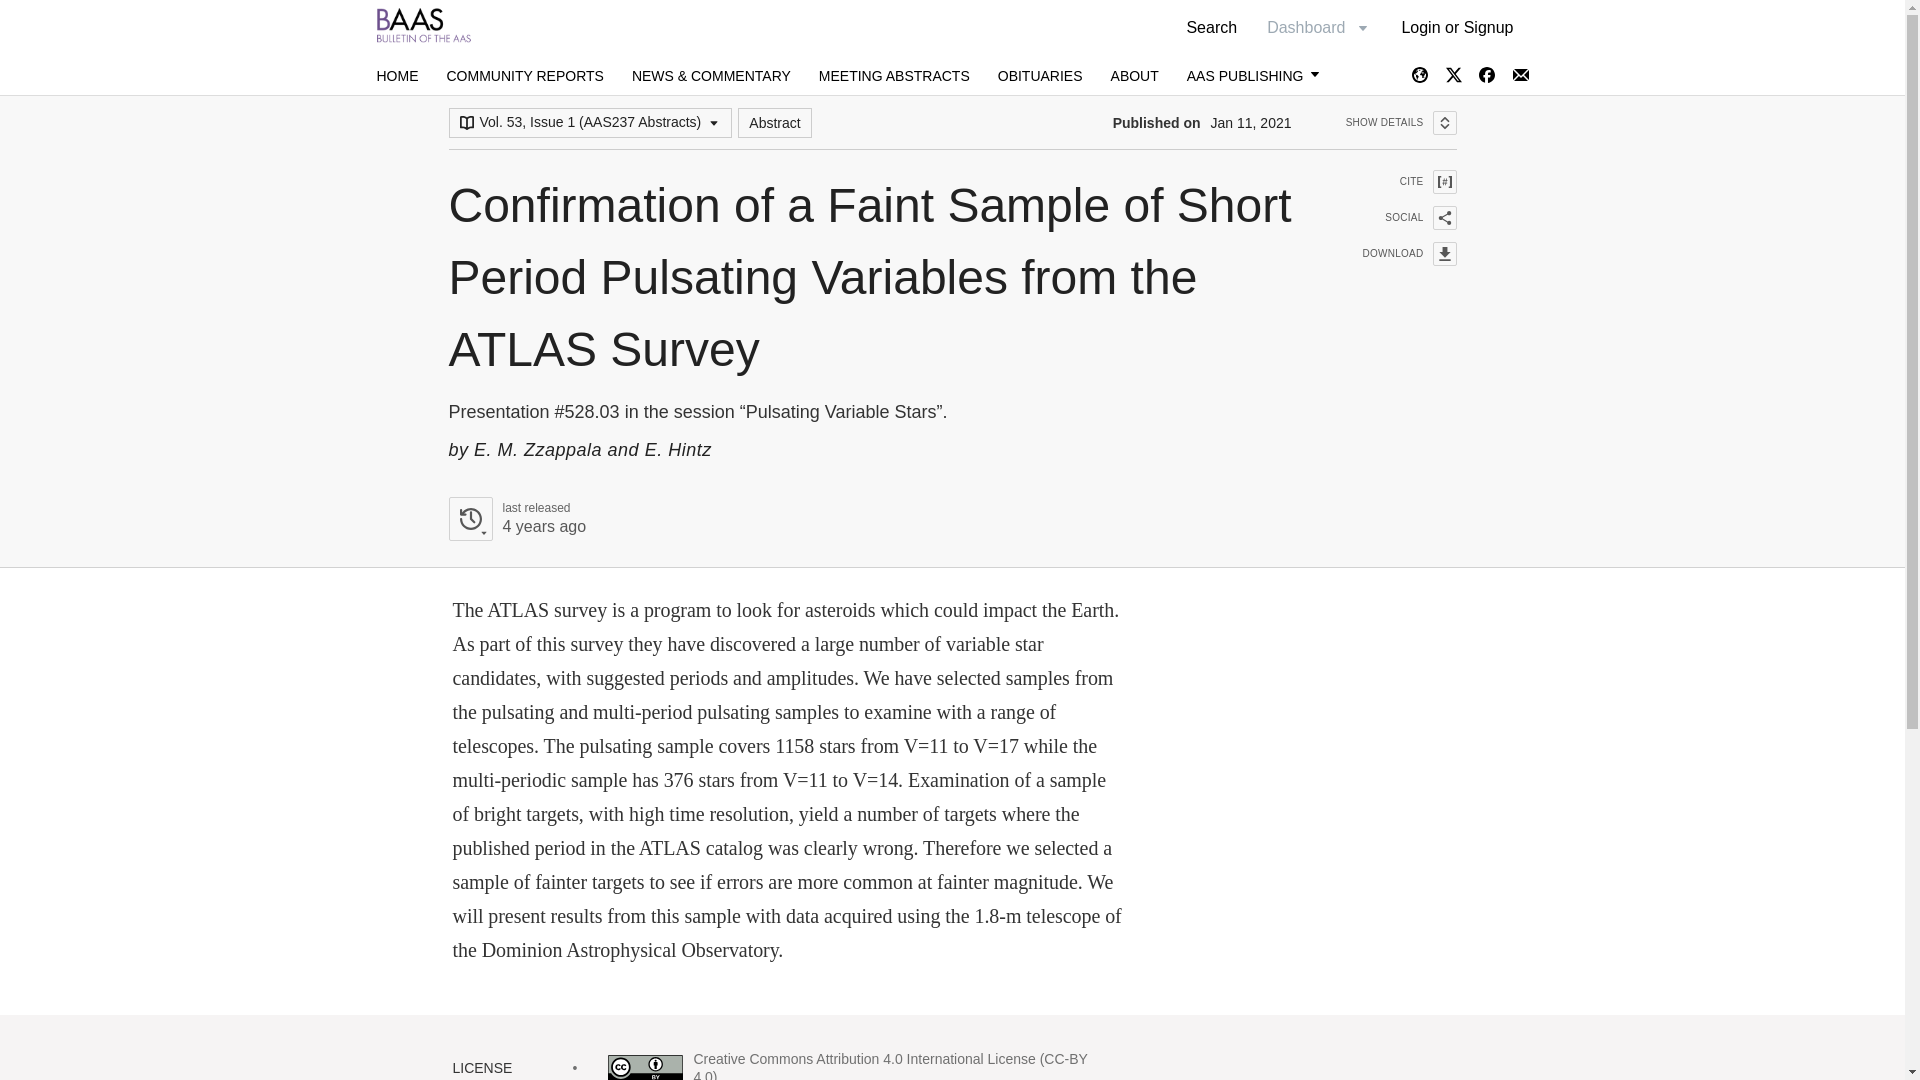 This screenshot has height=1080, width=1920. What do you see at coordinates (516, 518) in the screenshot?
I see `Abstract` at bounding box center [516, 518].